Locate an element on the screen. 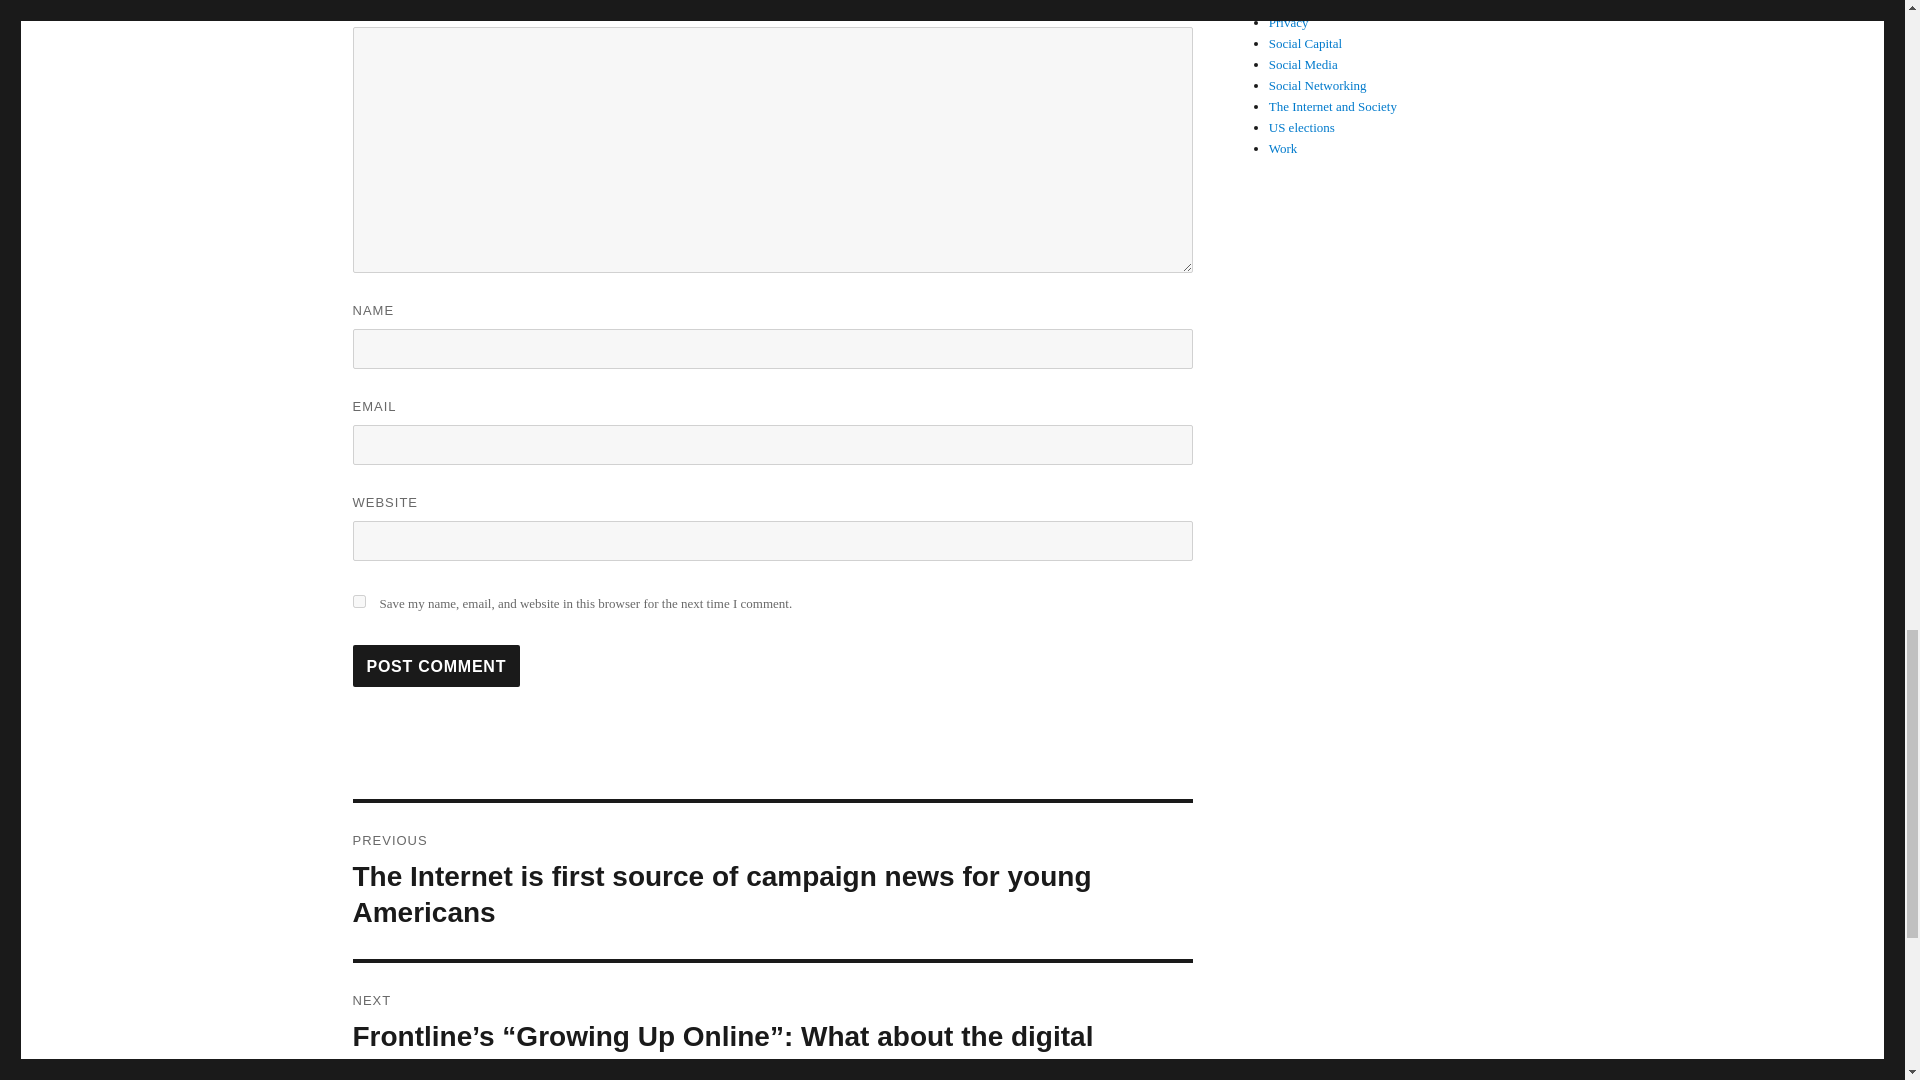 Image resolution: width=1920 pixels, height=1080 pixels. yes is located at coordinates (358, 602).